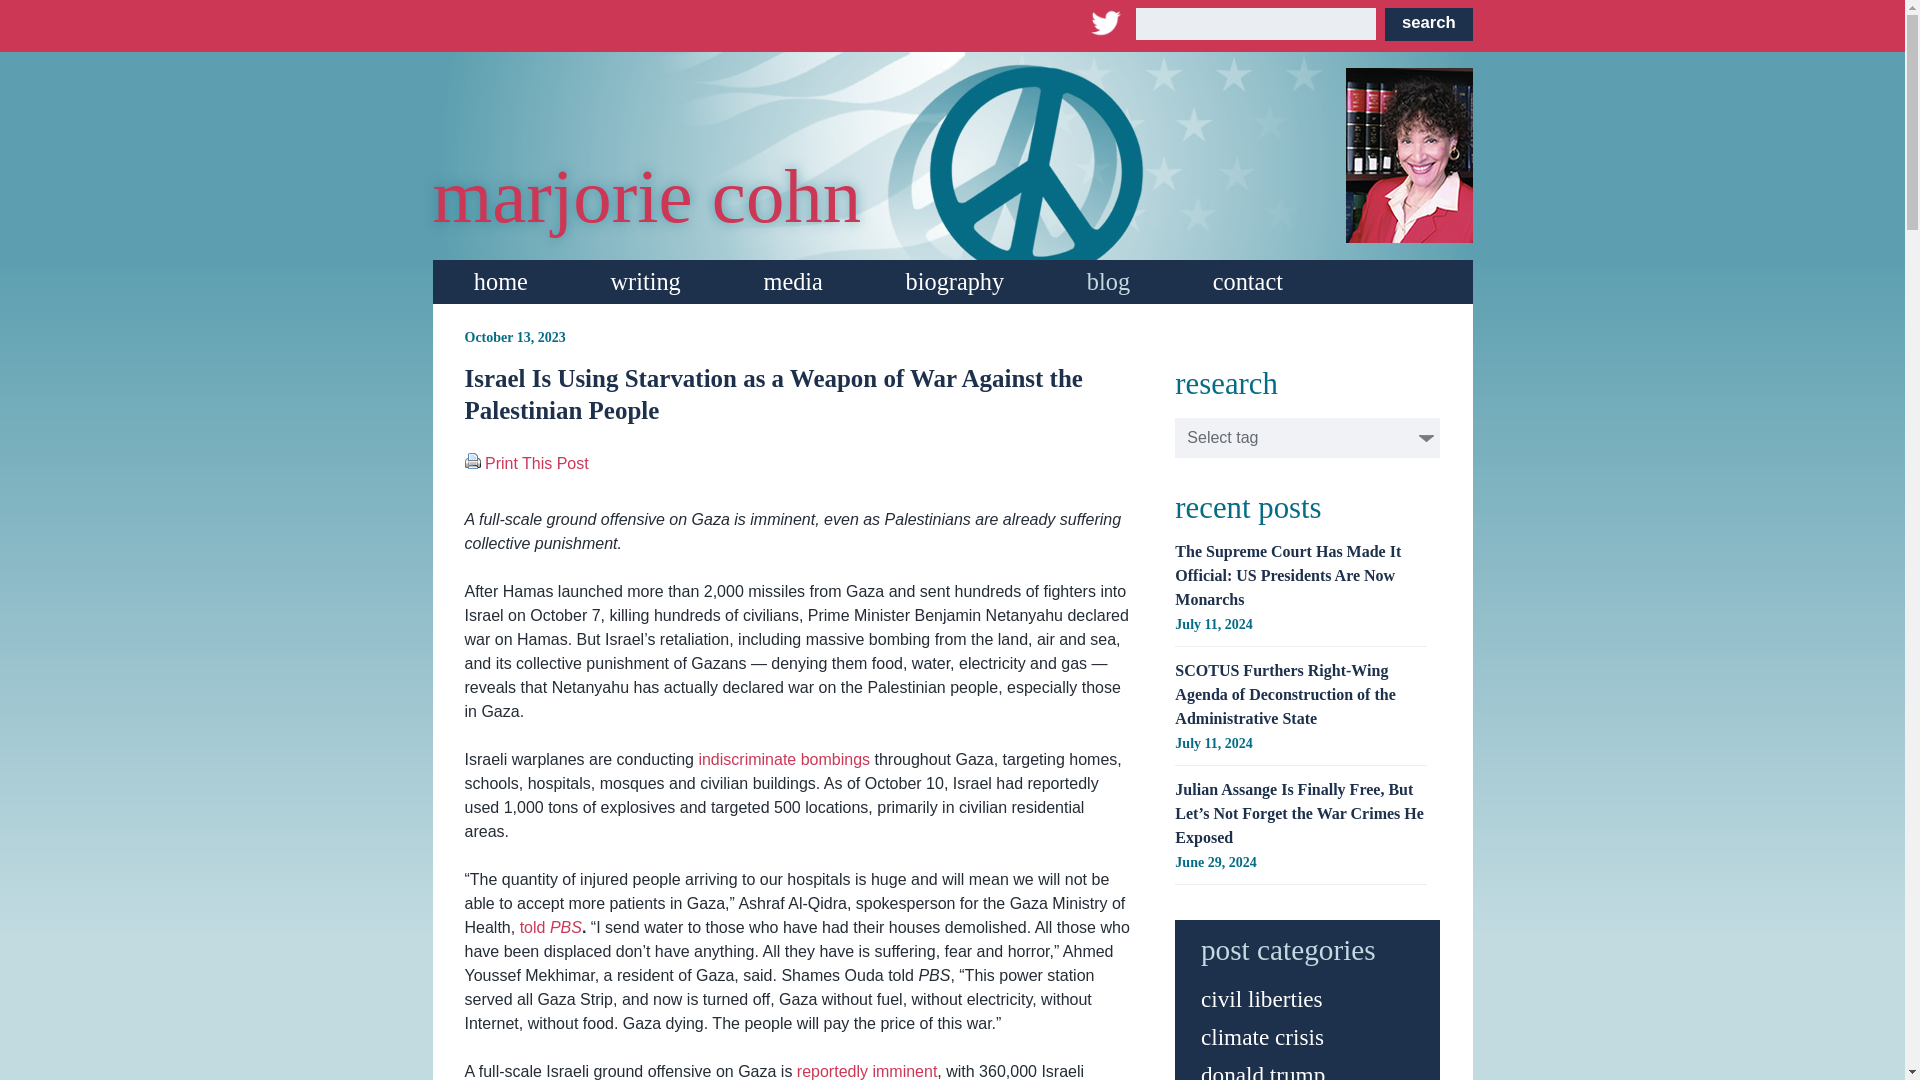 The width and height of the screenshot is (1920, 1080). I want to click on reportedly imminent, so click(867, 1071).